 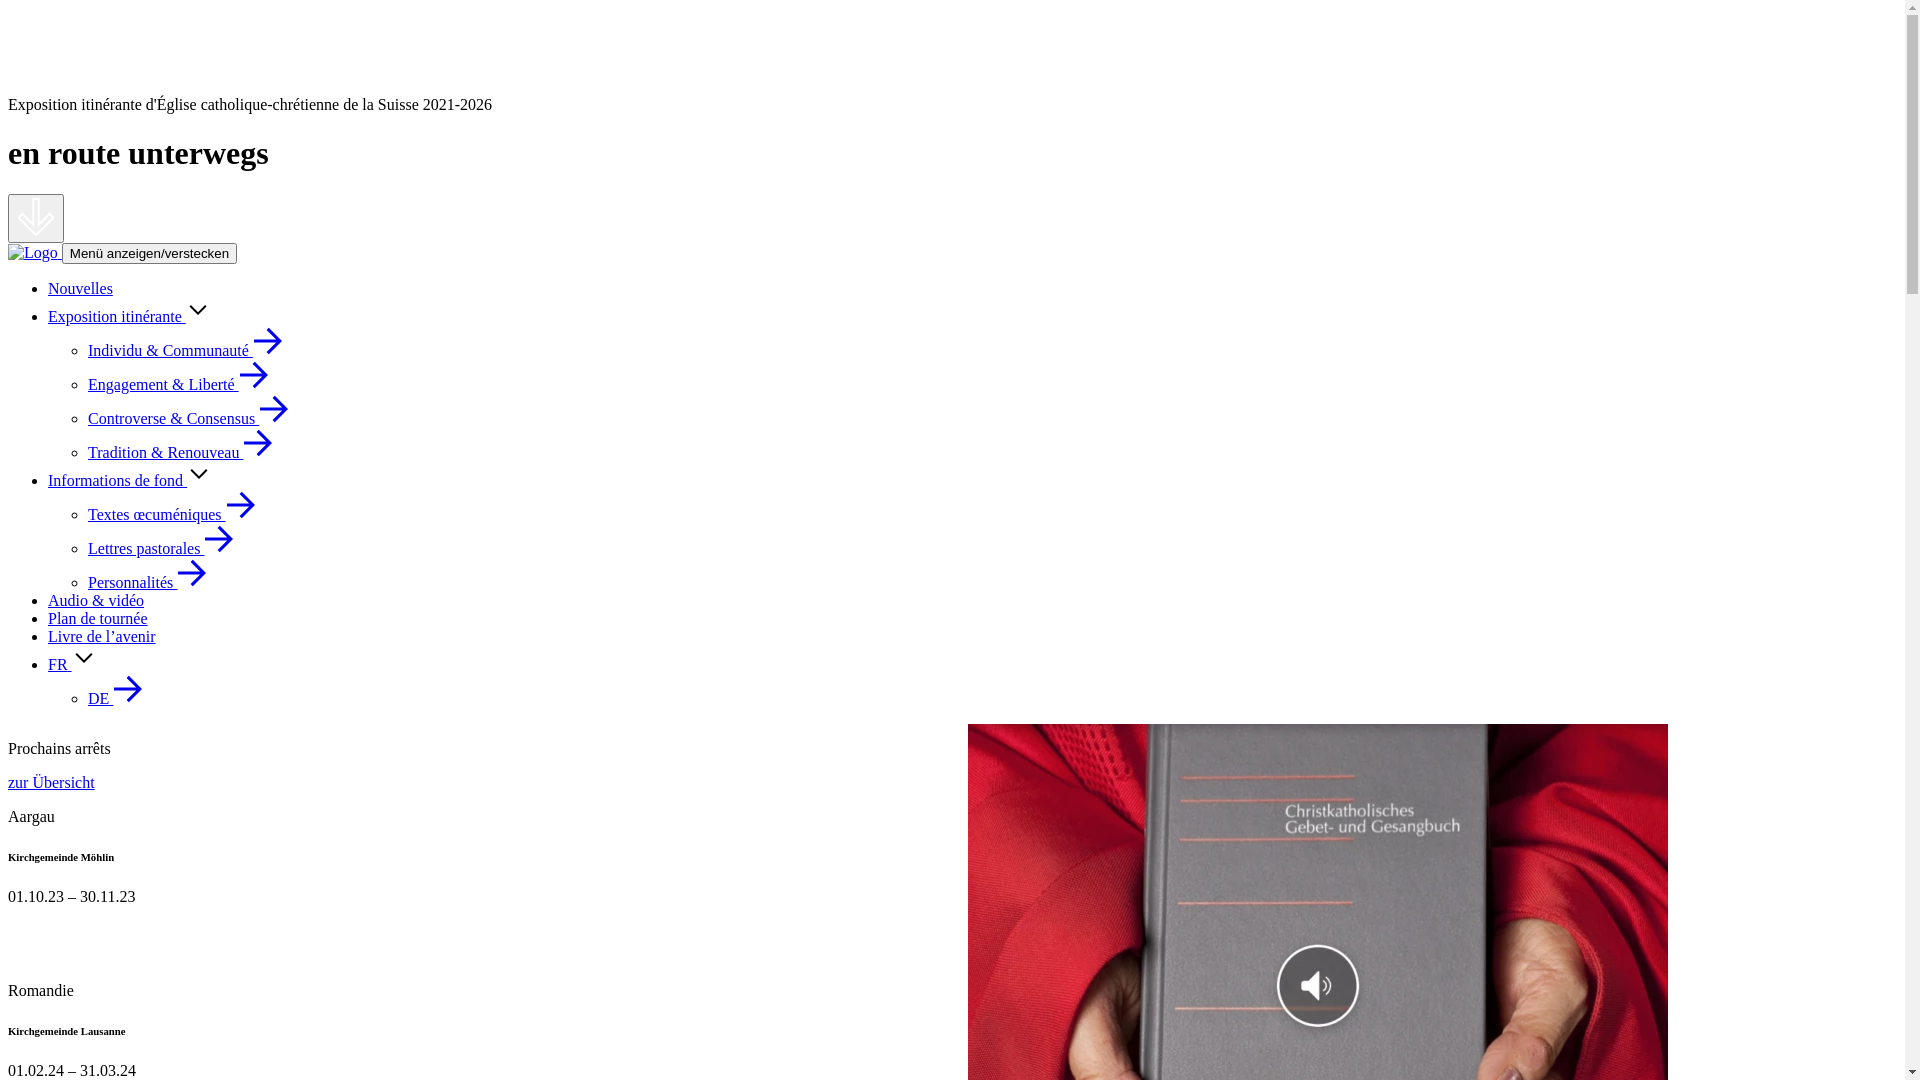 I want to click on Lettres pastorales, so click(x=161, y=548).